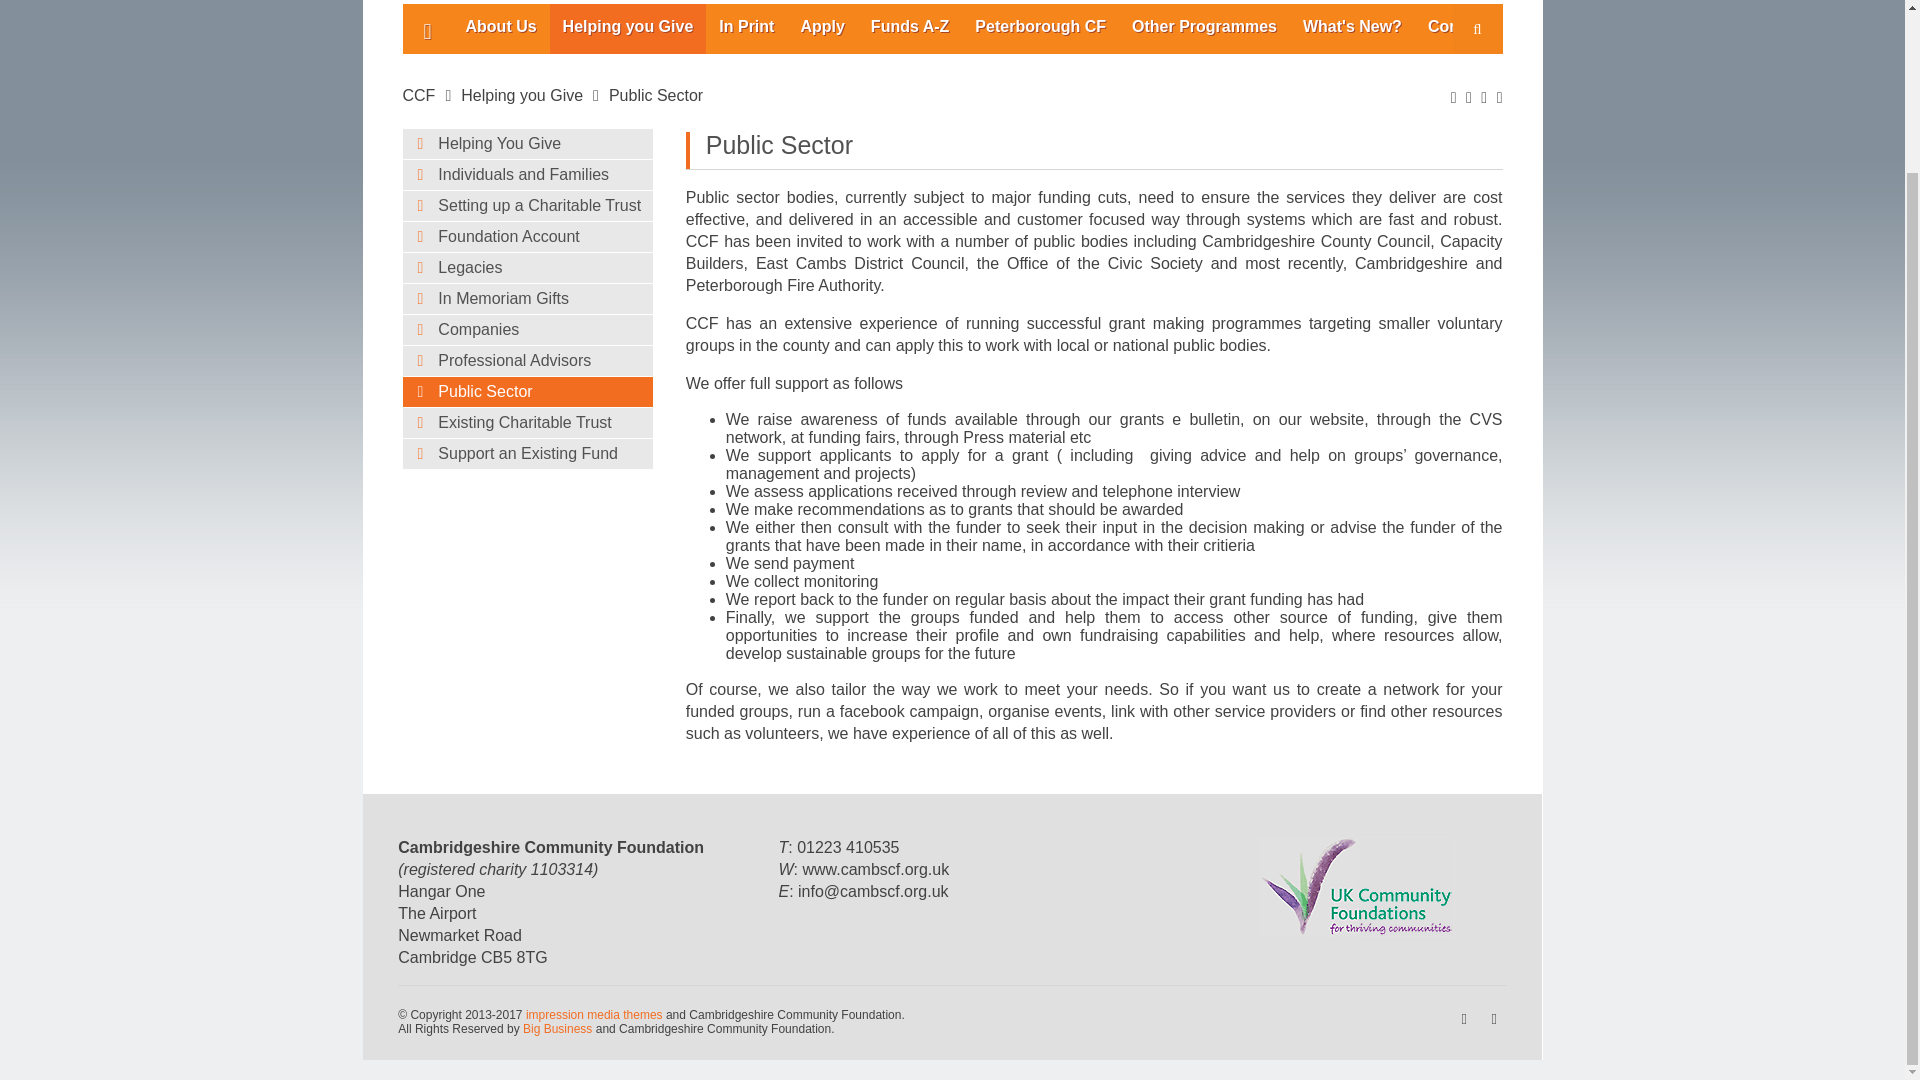 Image resolution: width=1920 pixels, height=1080 pixels. Describe the element at coordinates (526, 143) in the screenshot. I see `Helping You Give` at that location.